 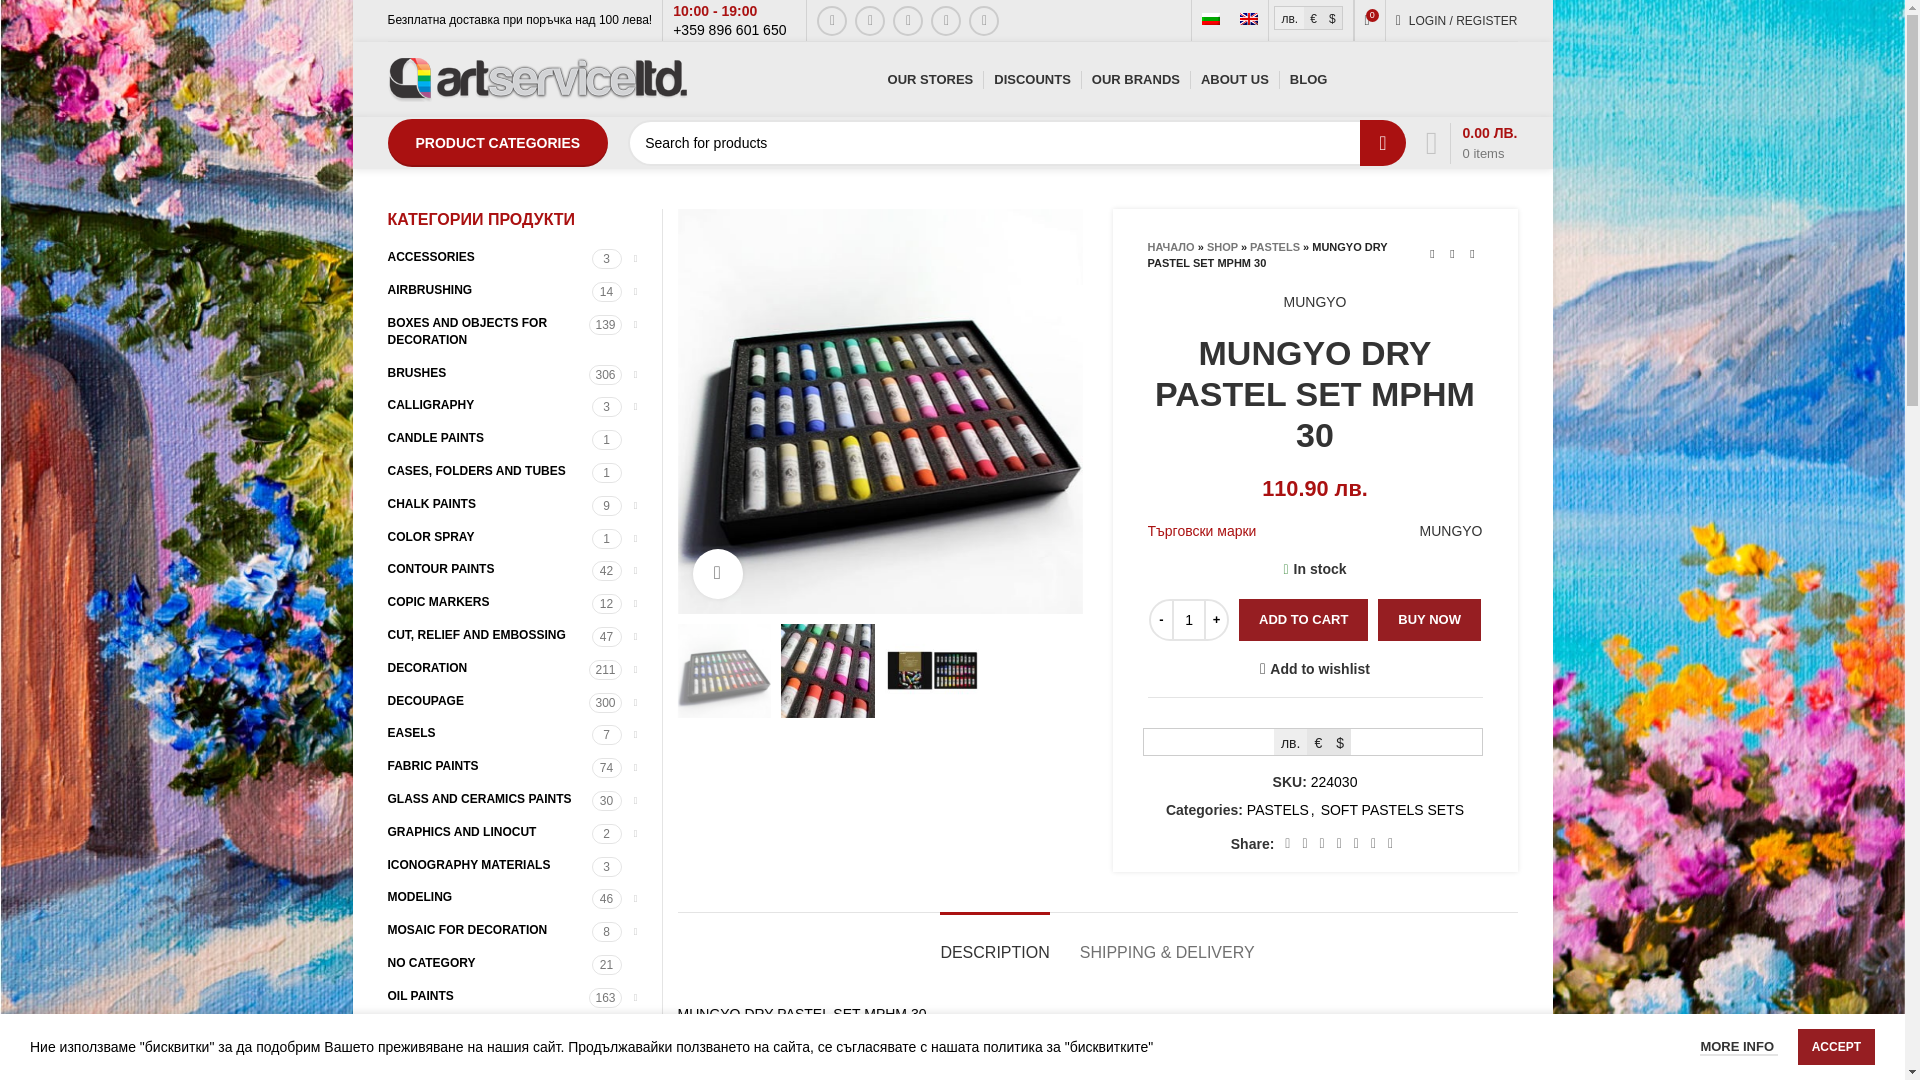 What do you see at coordinates (1382, 142) in the screenshot?
I see `SEARCH` at bounding box center [1382, 142].